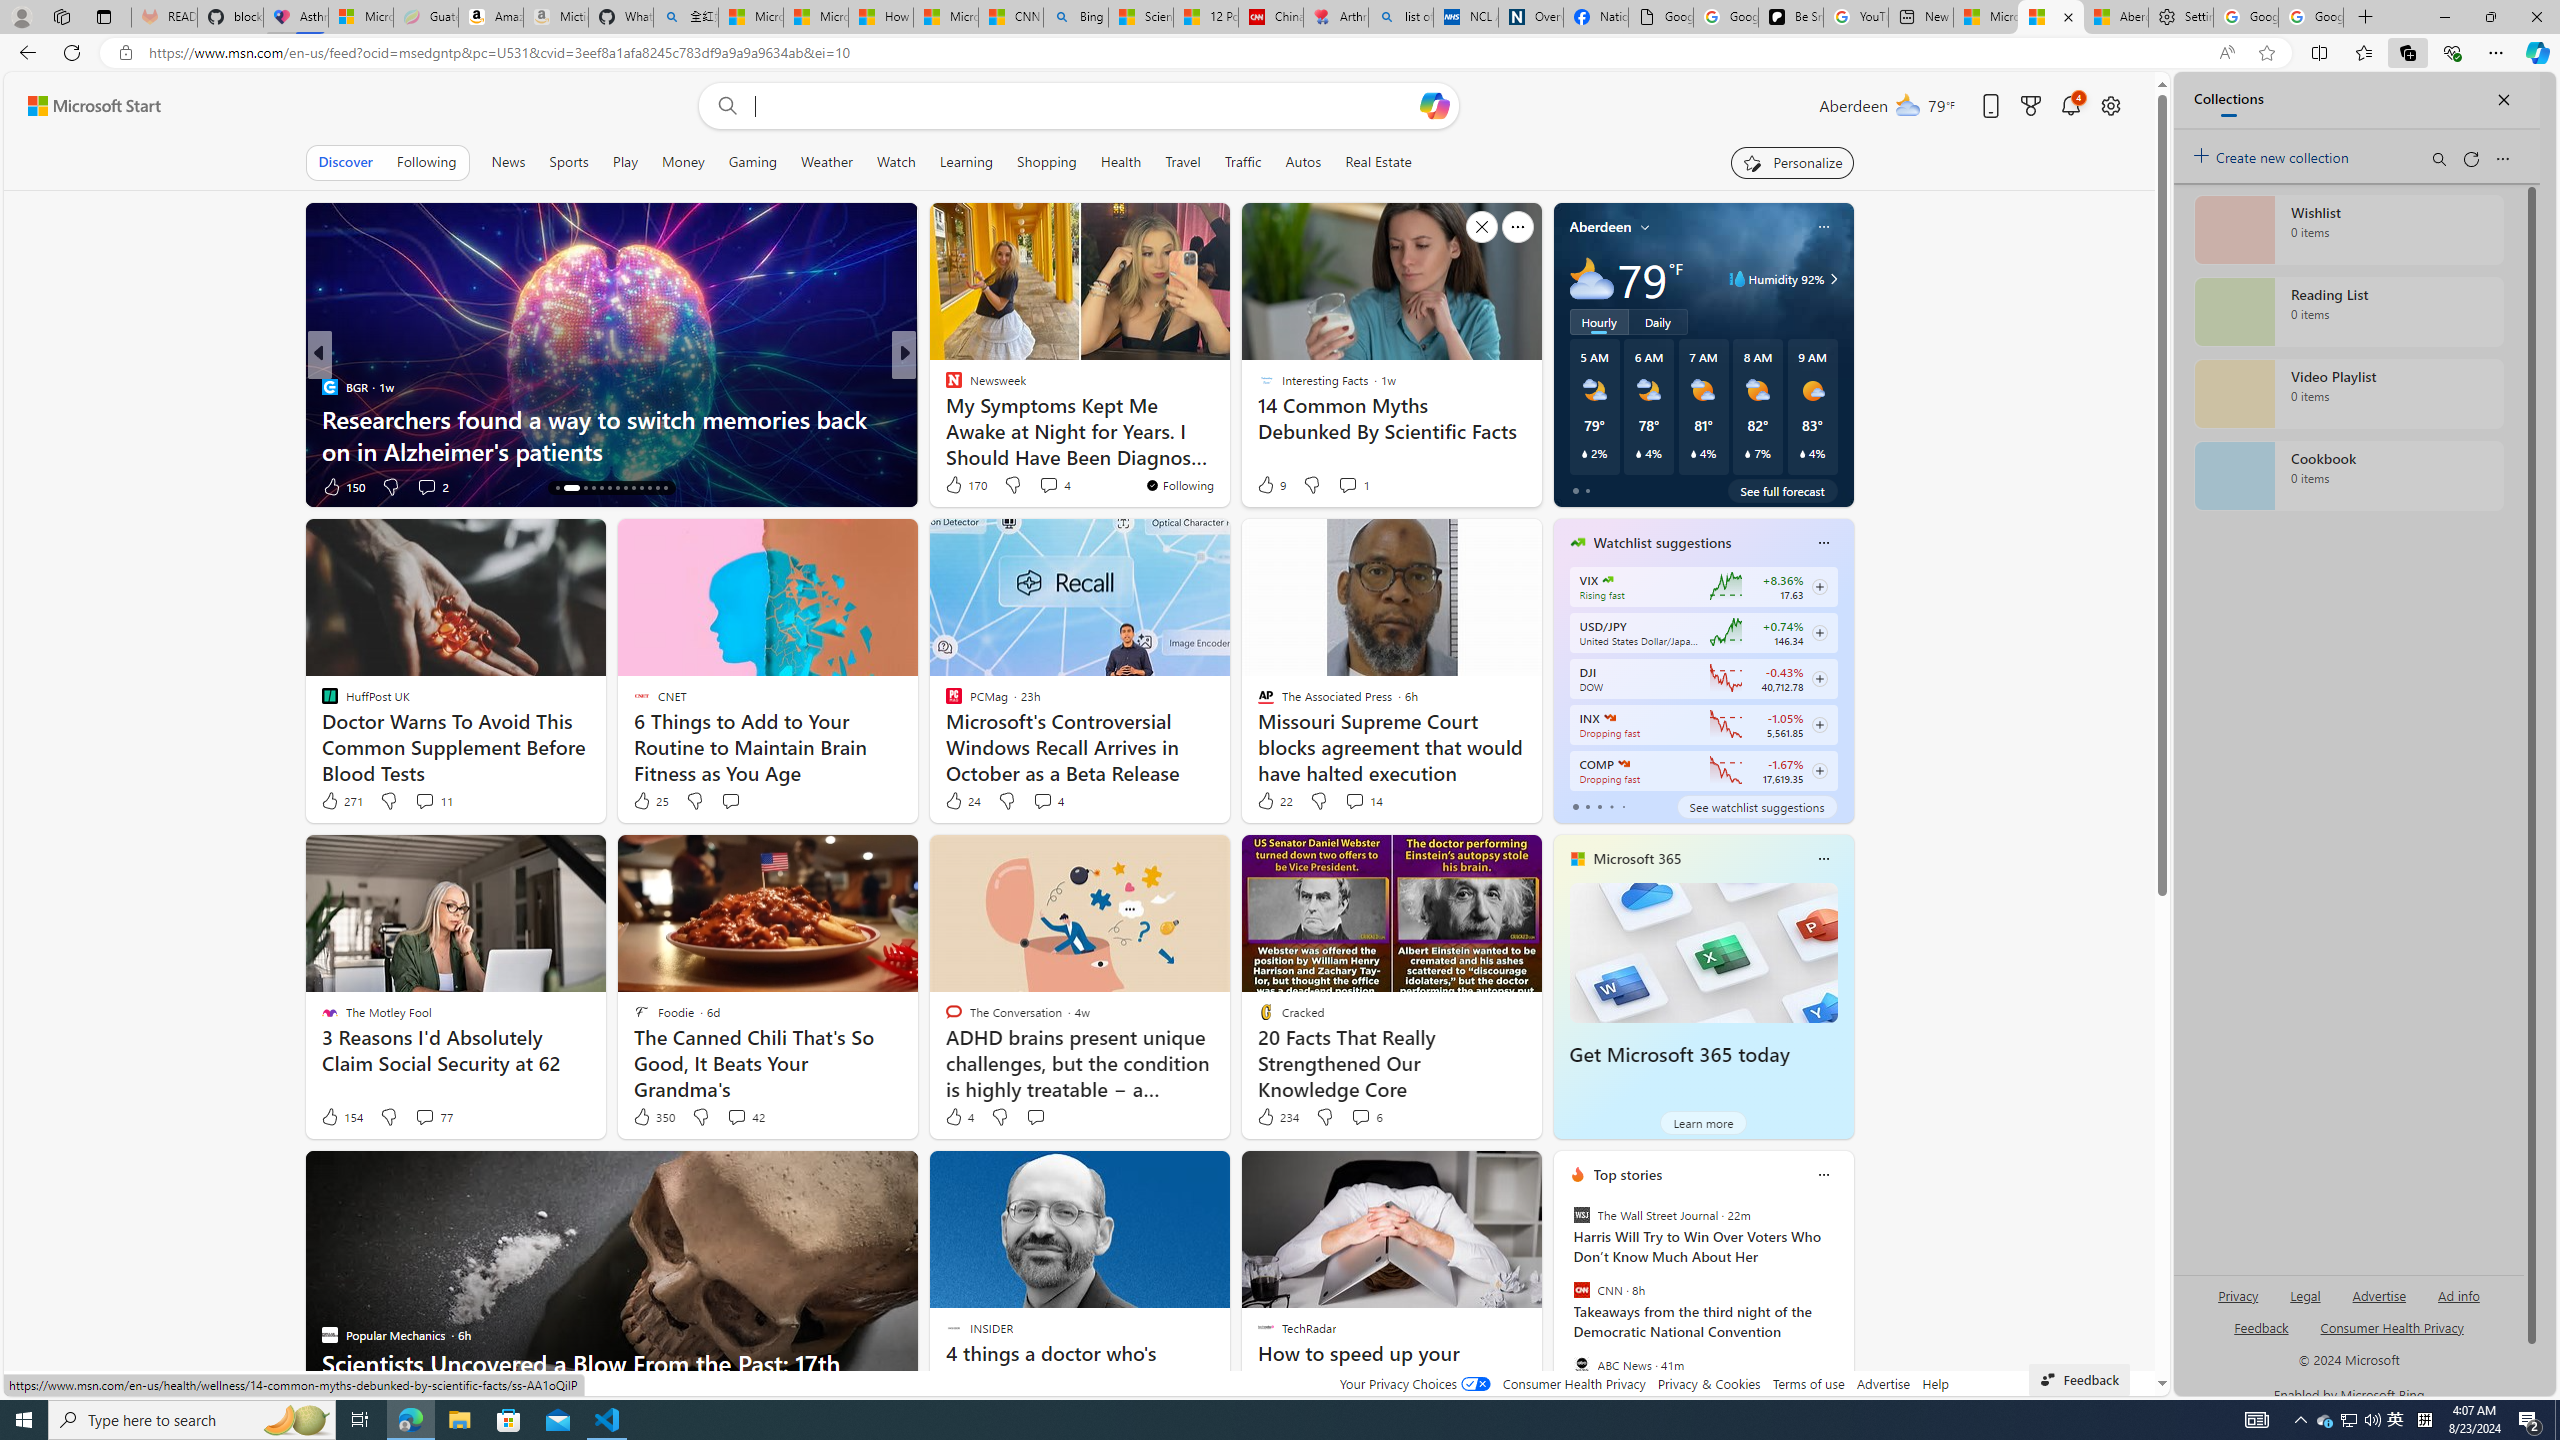 This screenshot has width=2560, height=1440. I want to click on AutomationID: tab-17, so click(594, 488).